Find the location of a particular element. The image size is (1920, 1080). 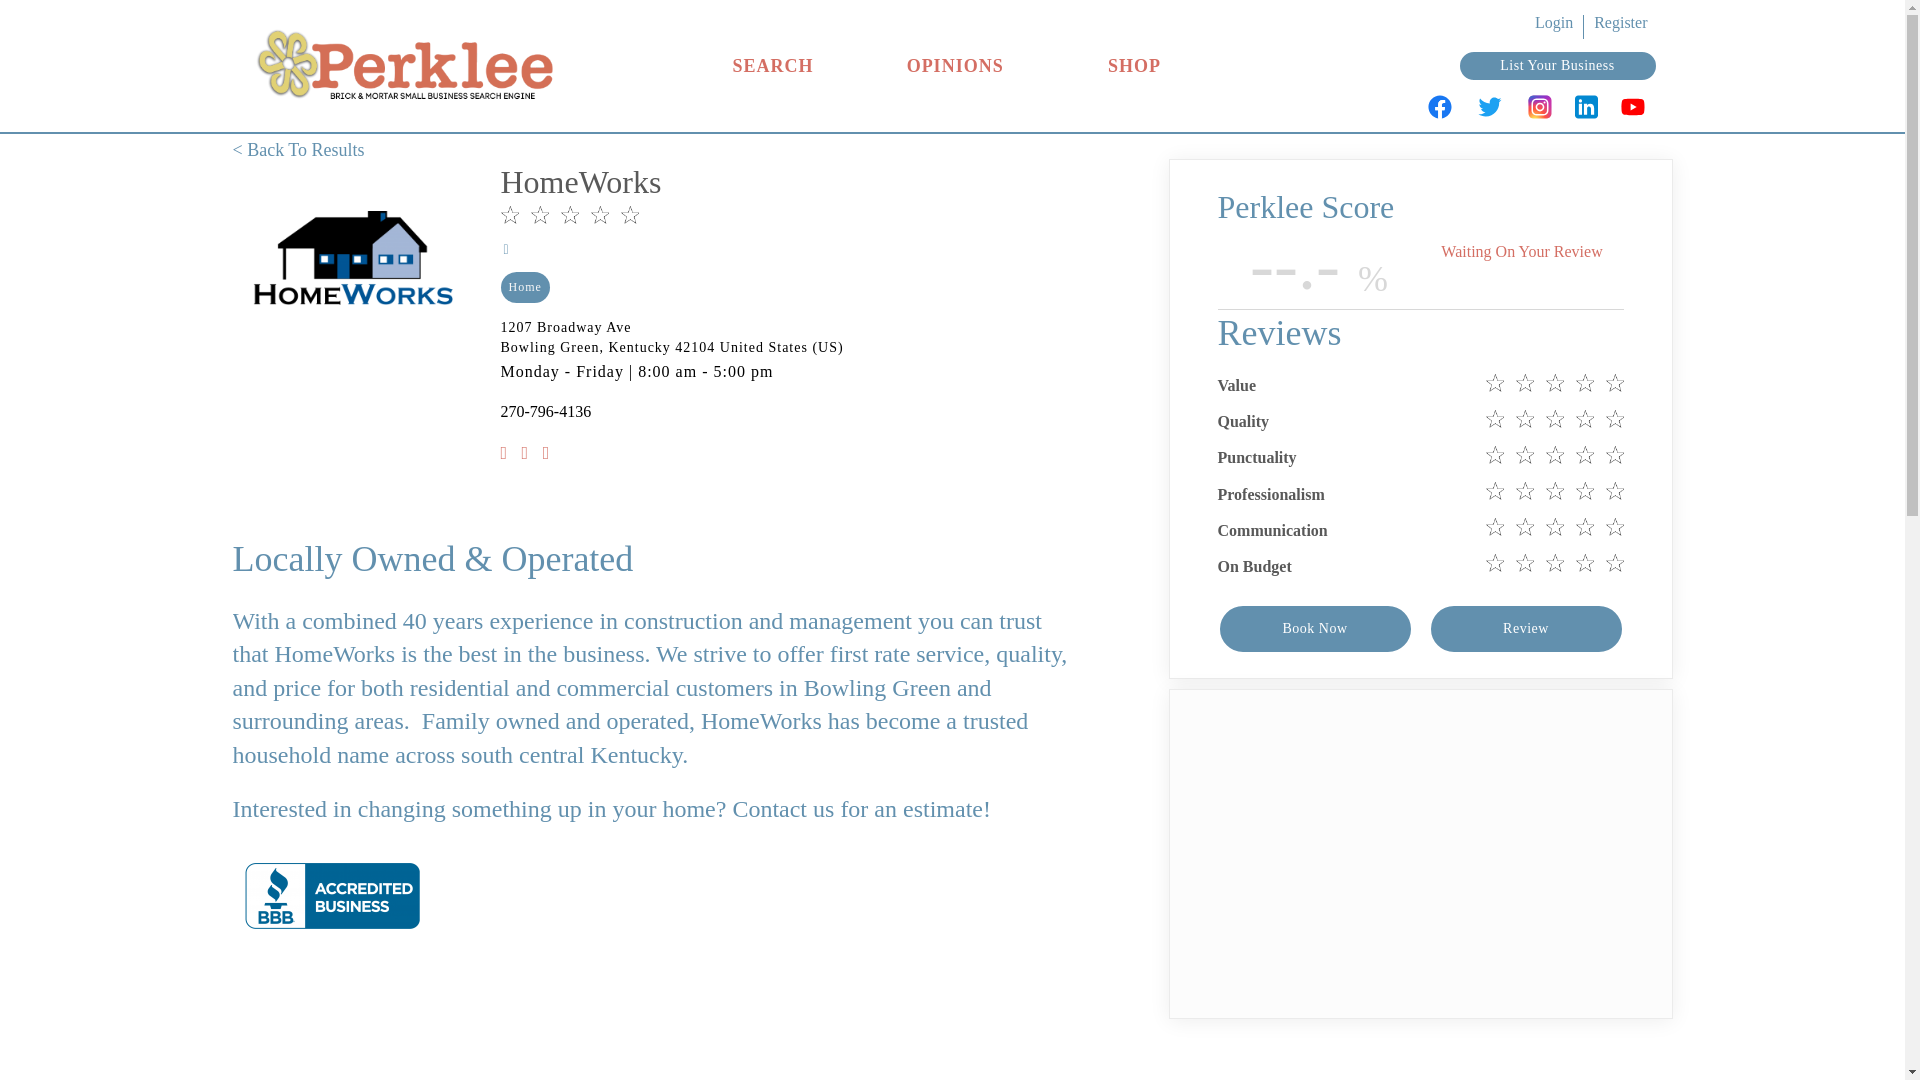

0.0 birdies is located at coordinates (1555, 494).